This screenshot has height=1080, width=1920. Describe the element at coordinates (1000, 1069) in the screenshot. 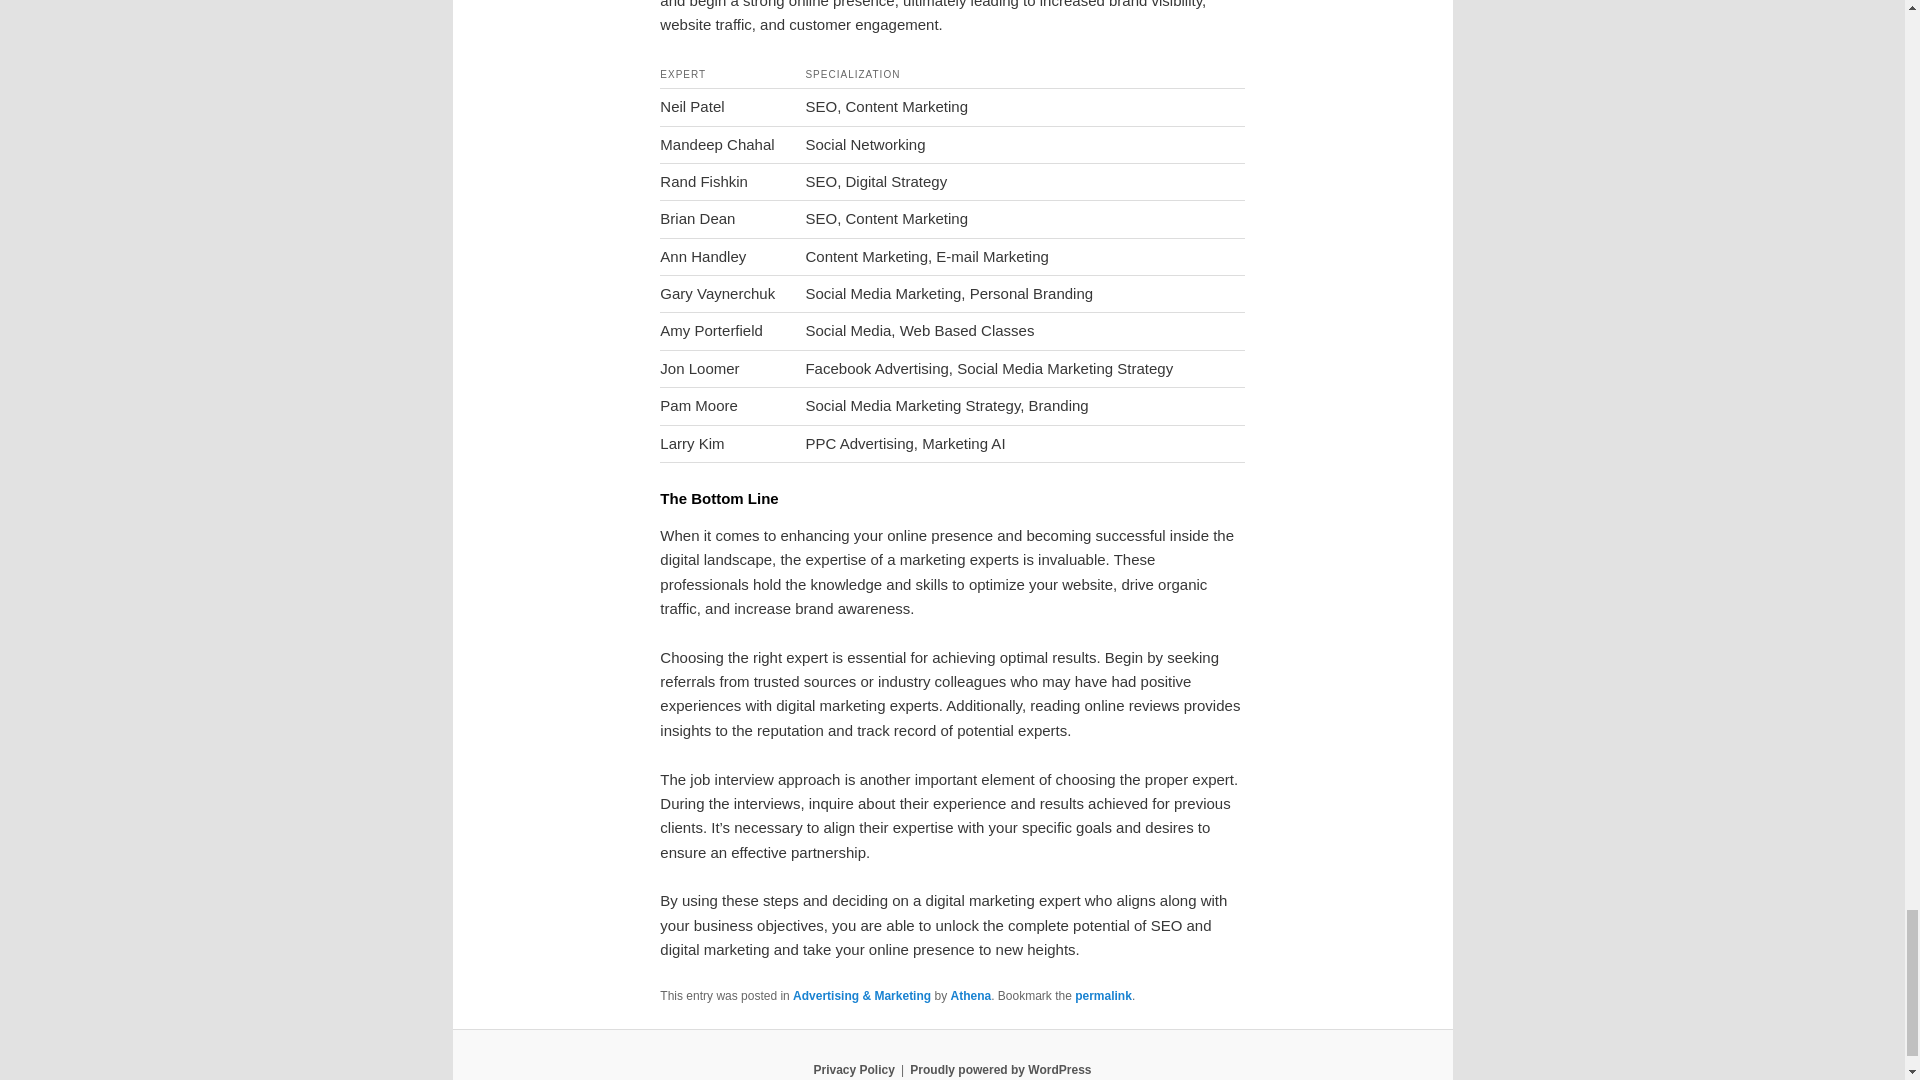

I see `Semantic Personal Publishing Platform` at that location.